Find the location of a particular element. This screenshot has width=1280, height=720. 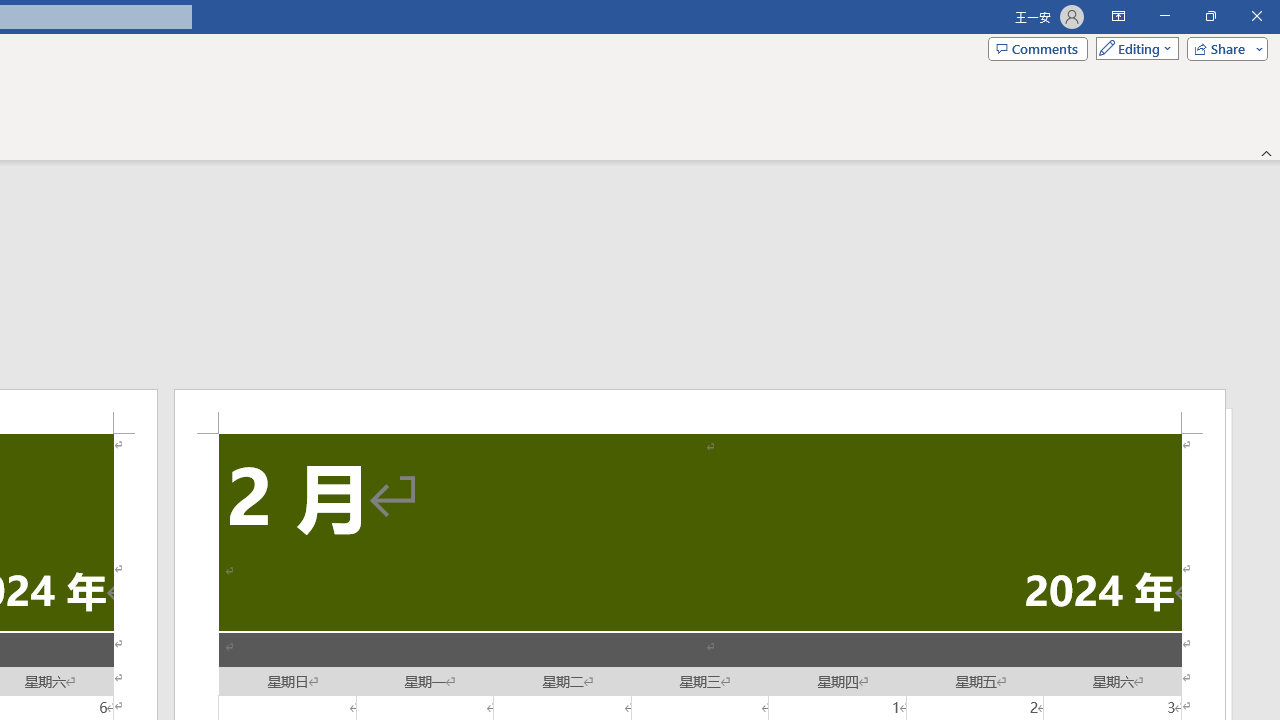

Collapse the Ribbon is located at coordinates (1267, 152).